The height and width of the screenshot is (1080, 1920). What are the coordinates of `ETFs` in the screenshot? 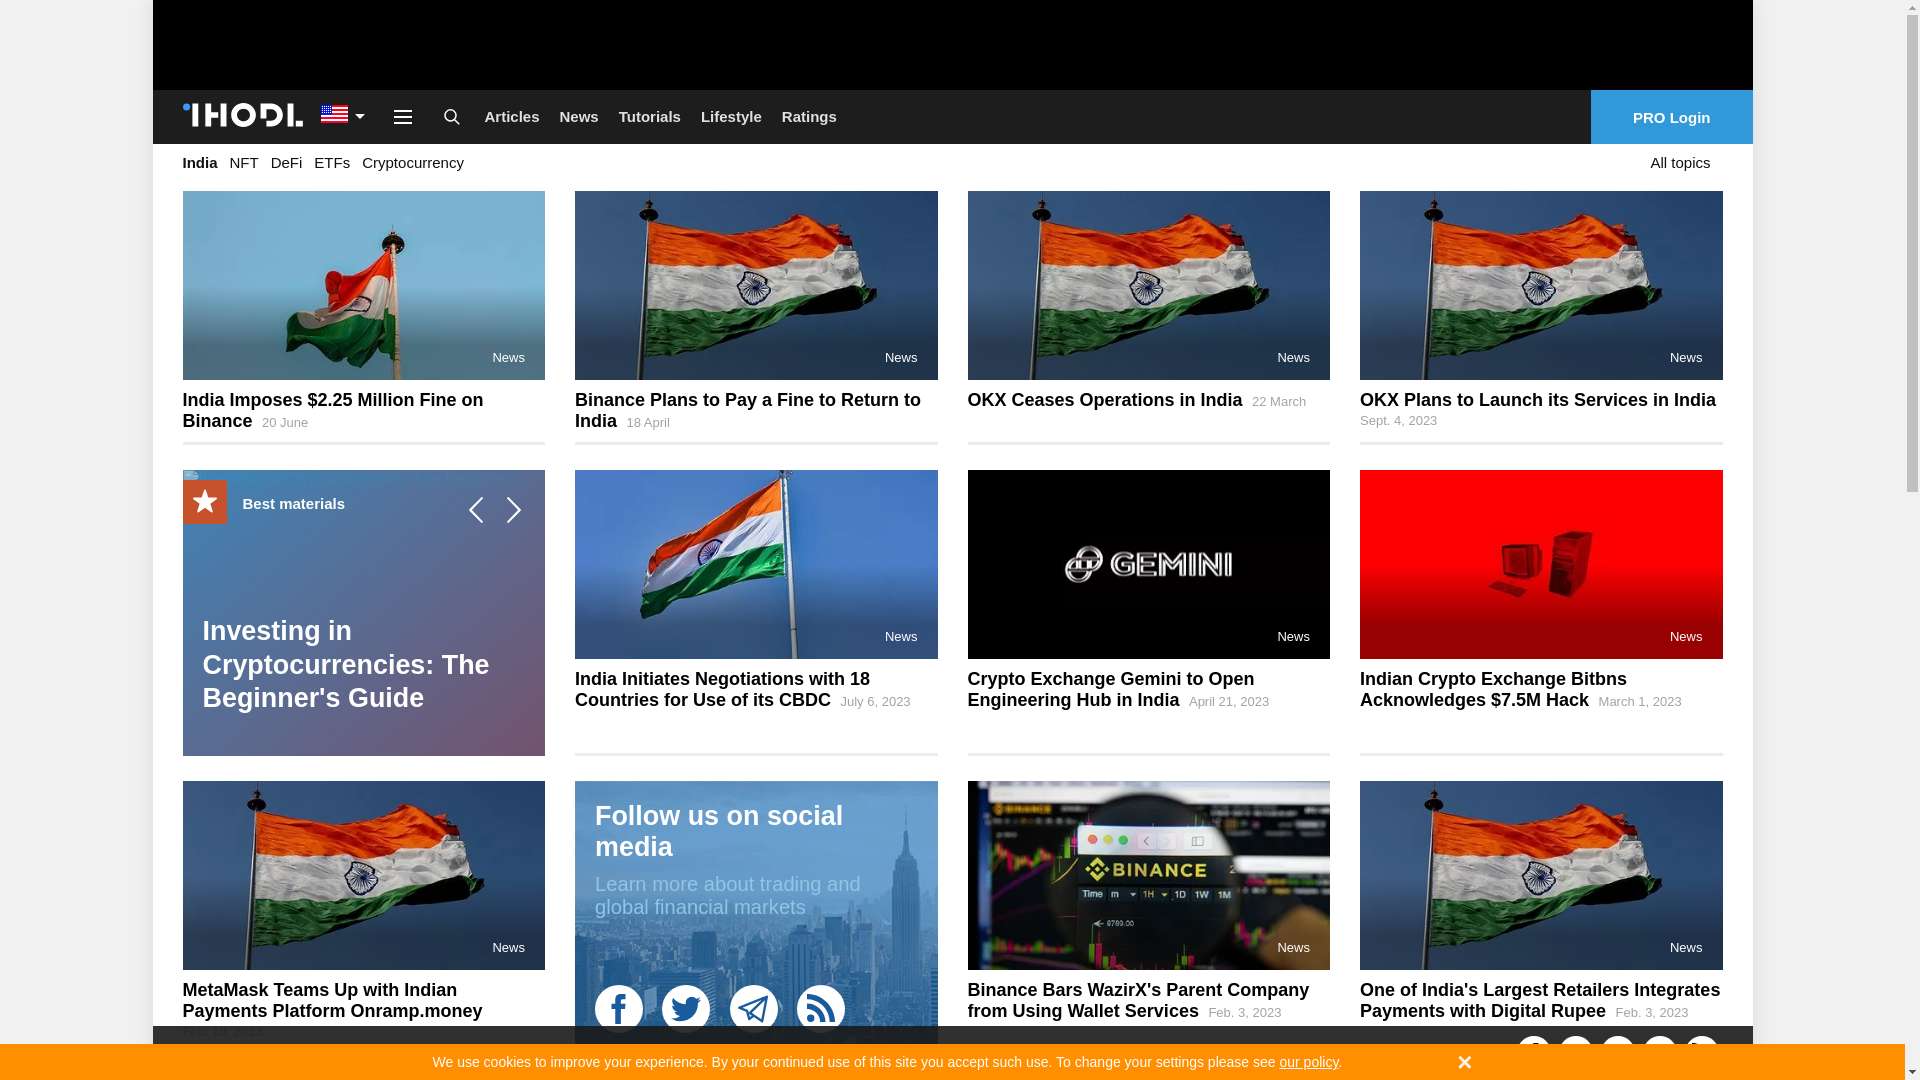 It's located at (332, 162).